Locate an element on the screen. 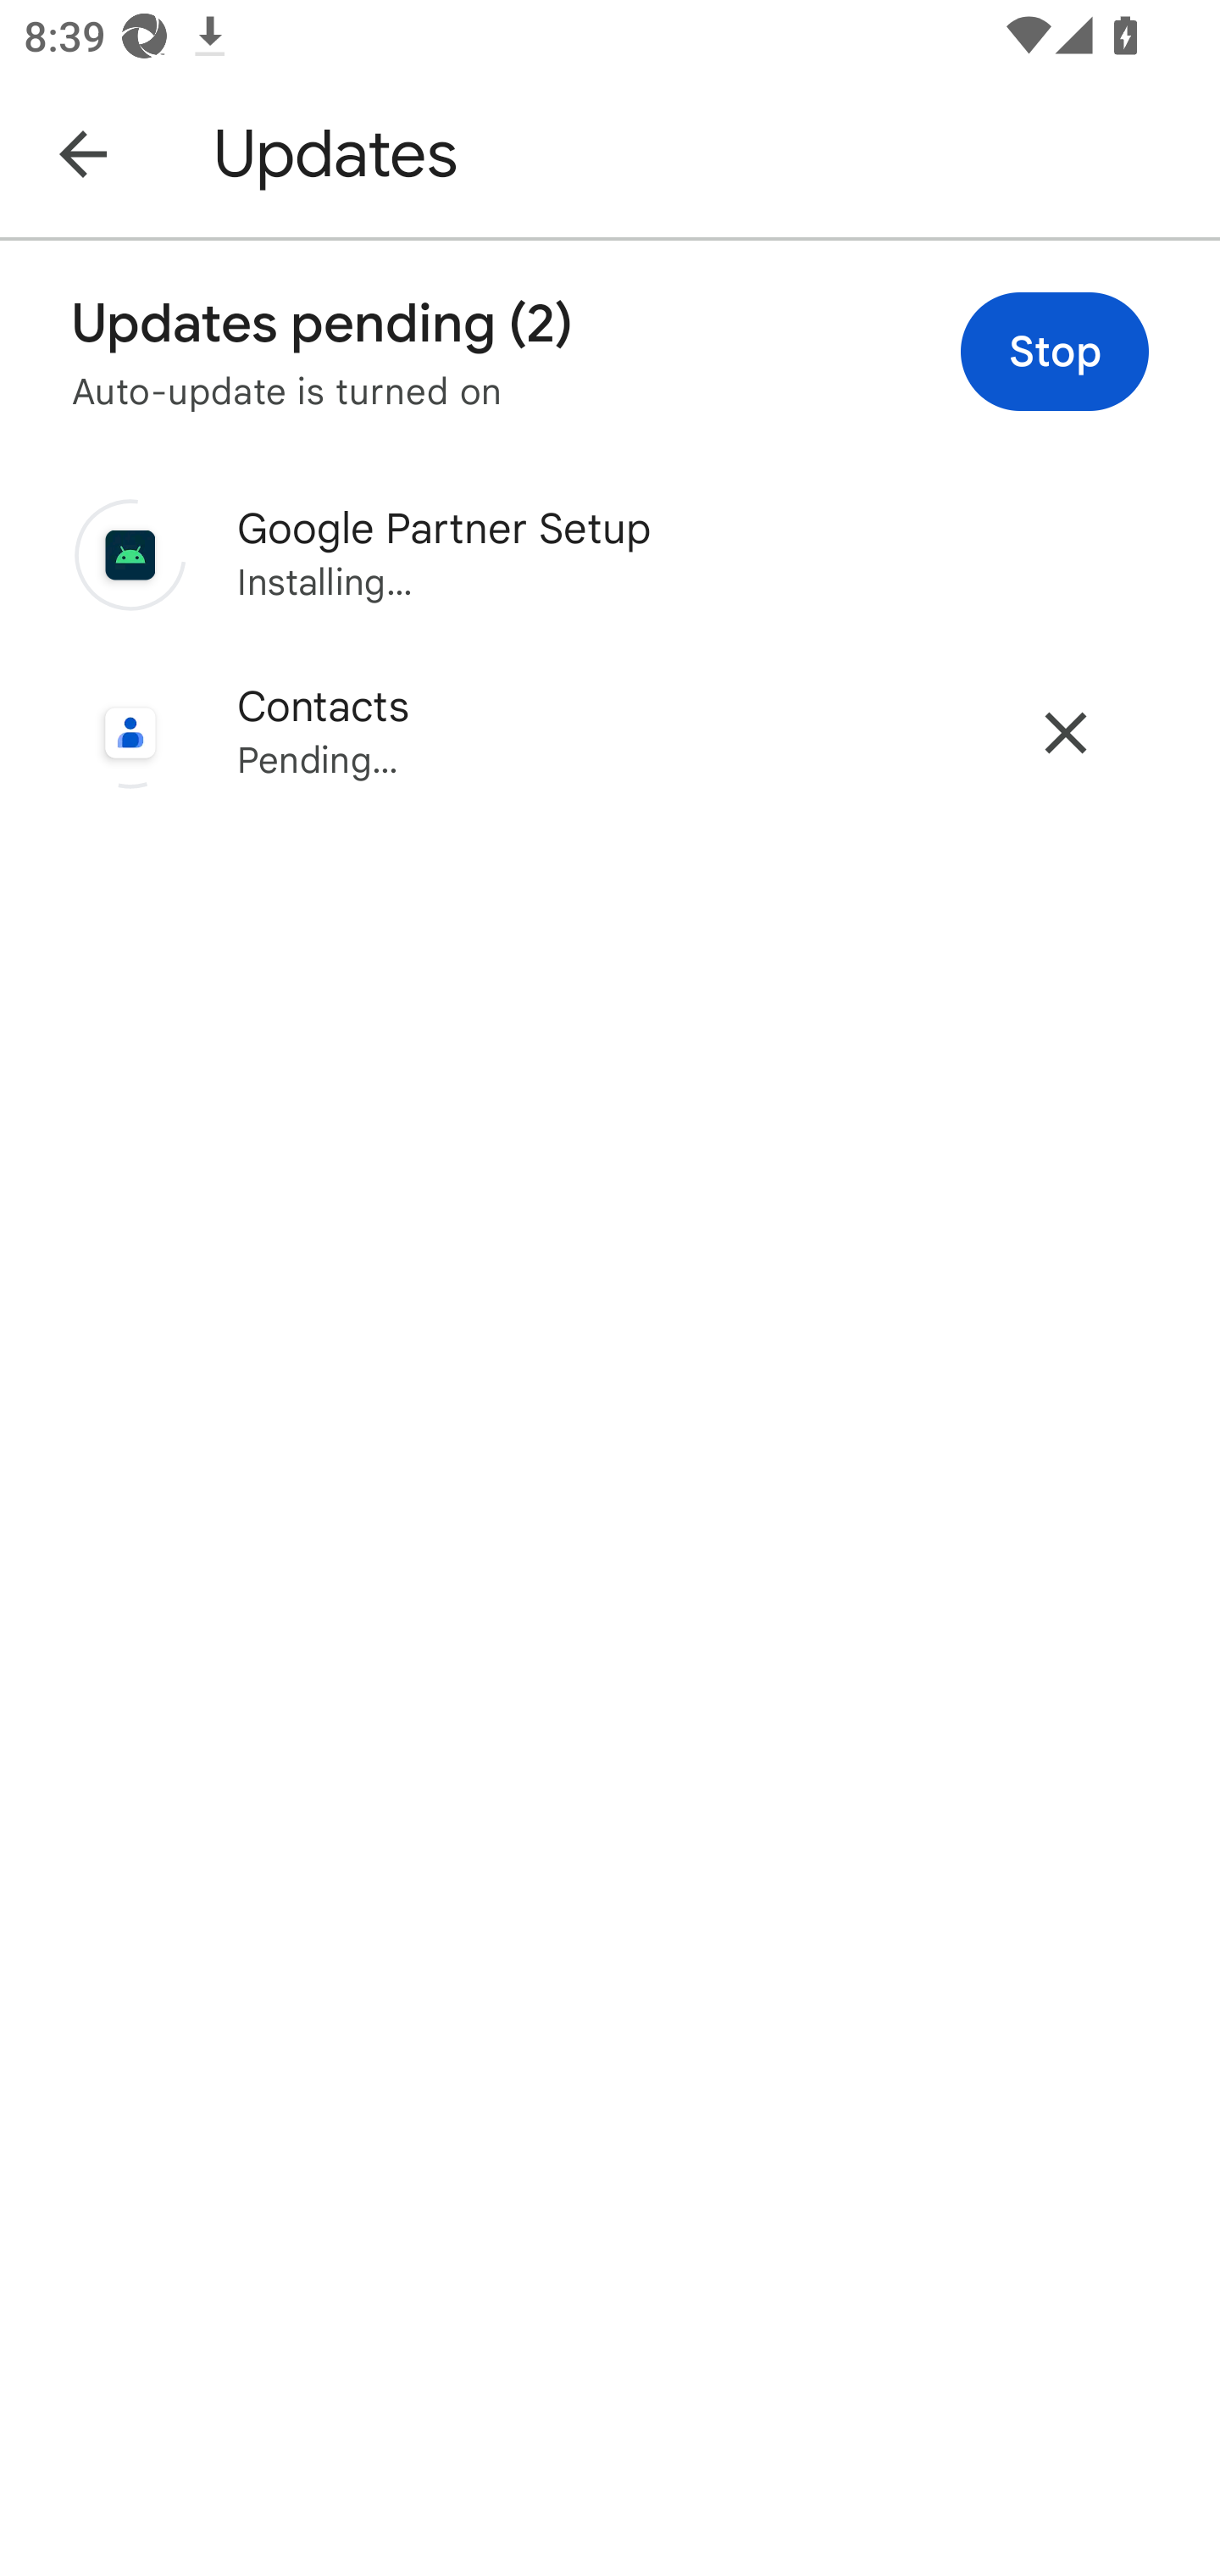 This screenshot has width=1220, height=2576. Stop is located at coordinates (1055, 351).